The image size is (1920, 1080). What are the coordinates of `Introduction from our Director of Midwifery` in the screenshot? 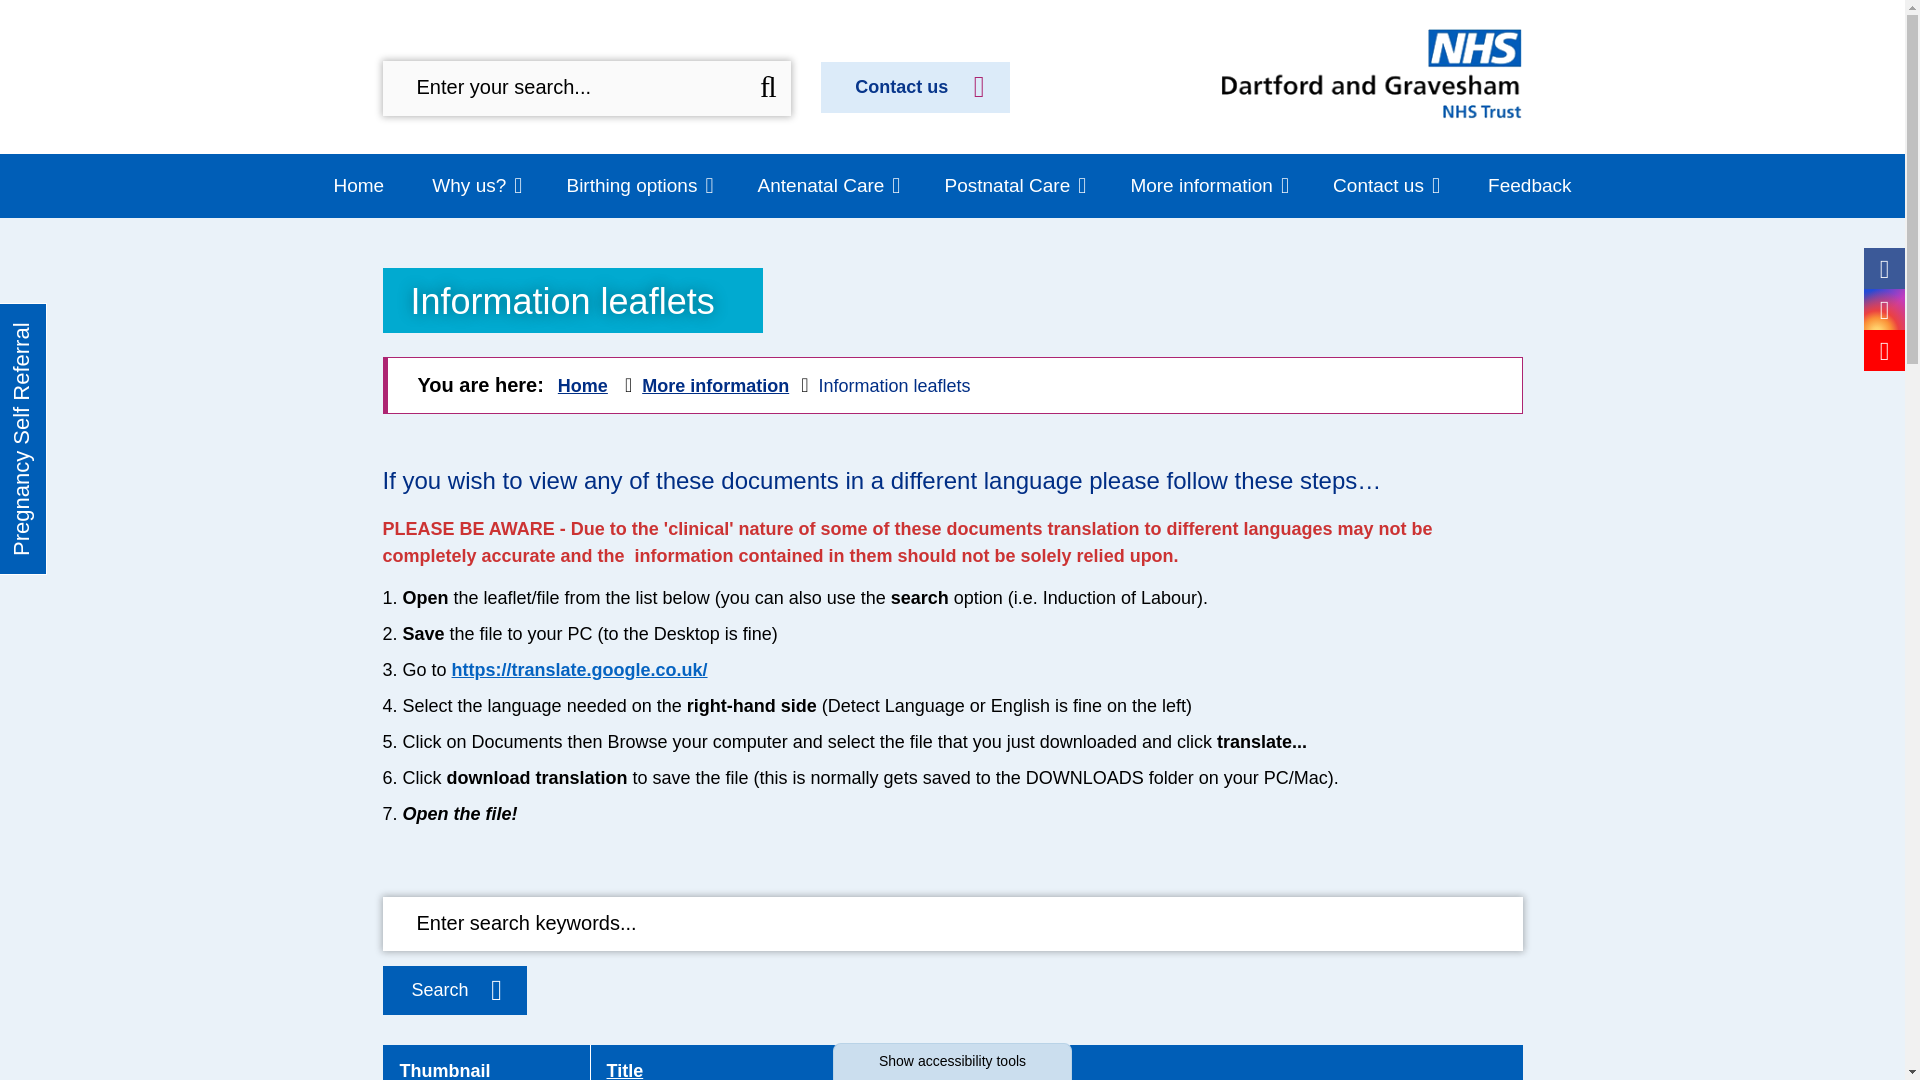 It's located at (500, 52).